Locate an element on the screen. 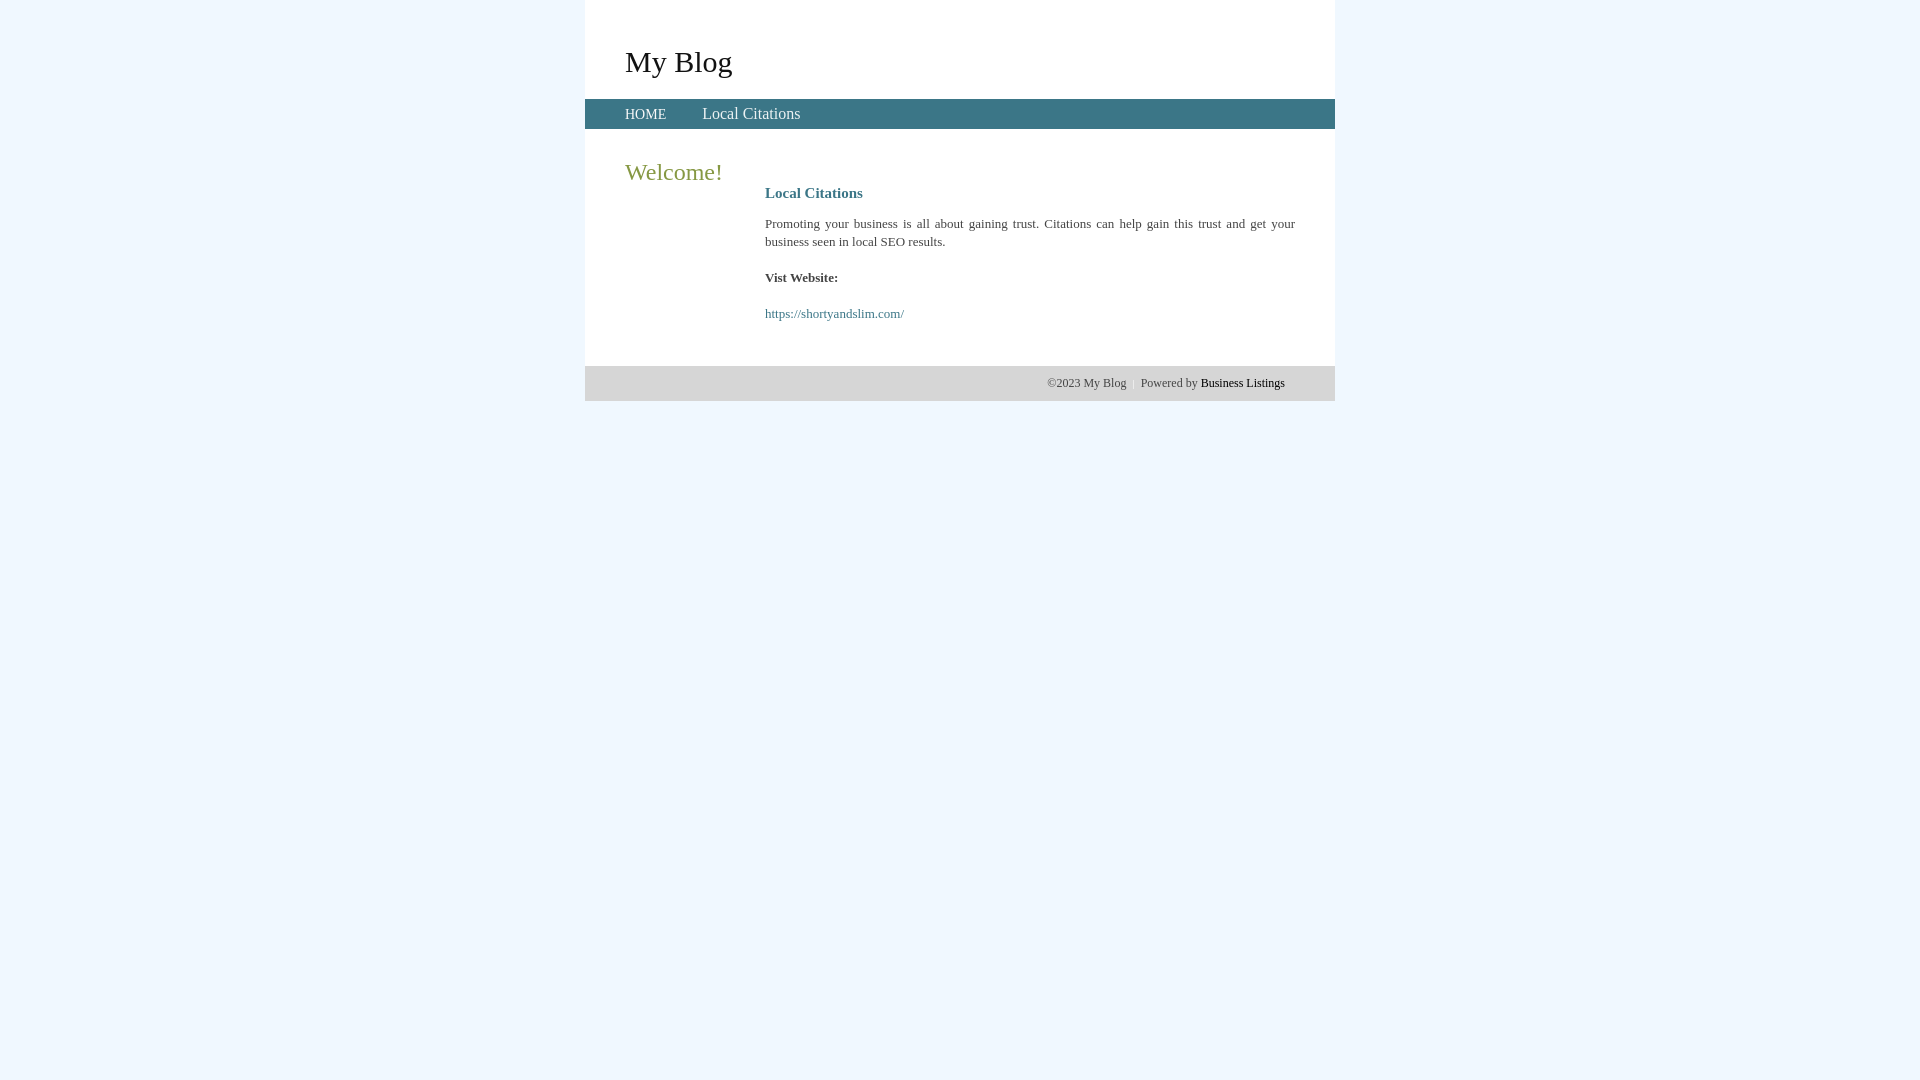 This screenshot has height=1080, width=1920. Business Listings is located at coordinates (1243, 383).